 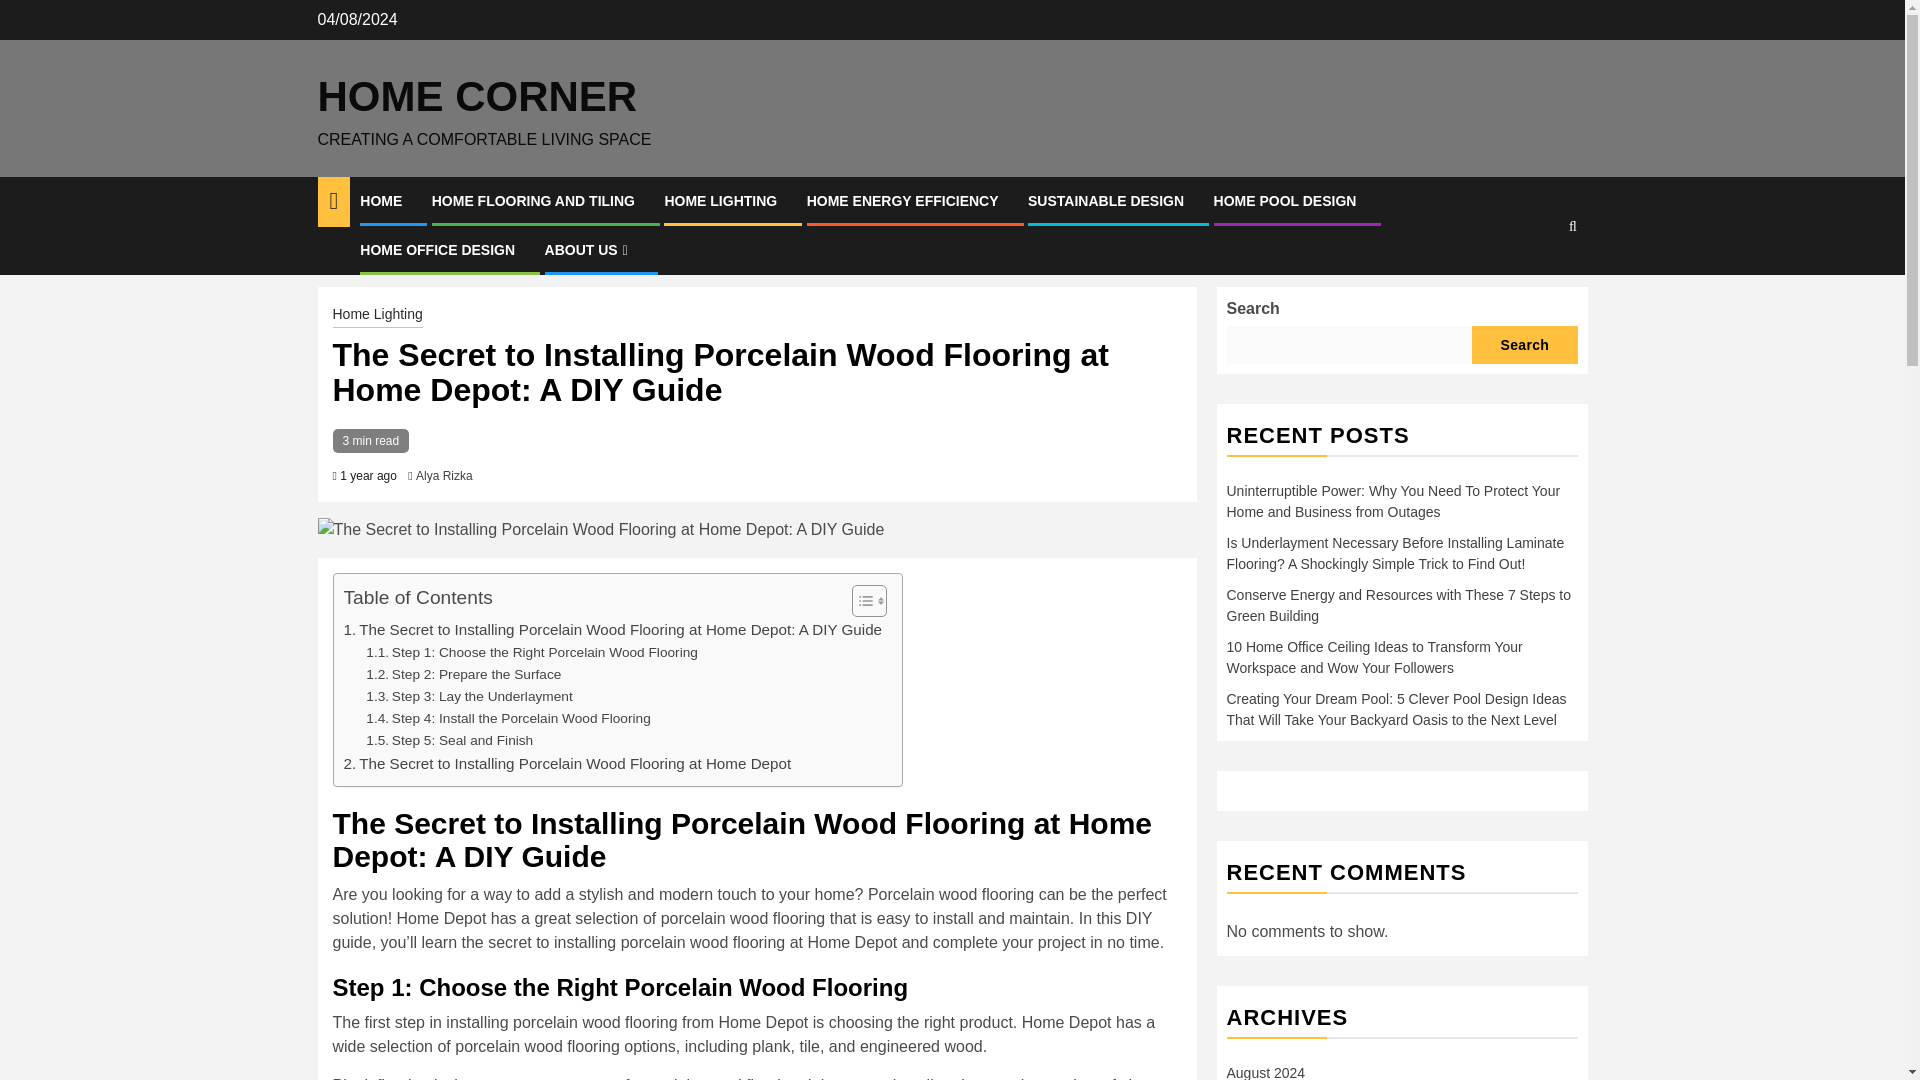 What do you see at coordinates (902, 201) in the screenshot?
I see `HOME ENERGY EFFICIENCY` at bounding box center [902, 201].